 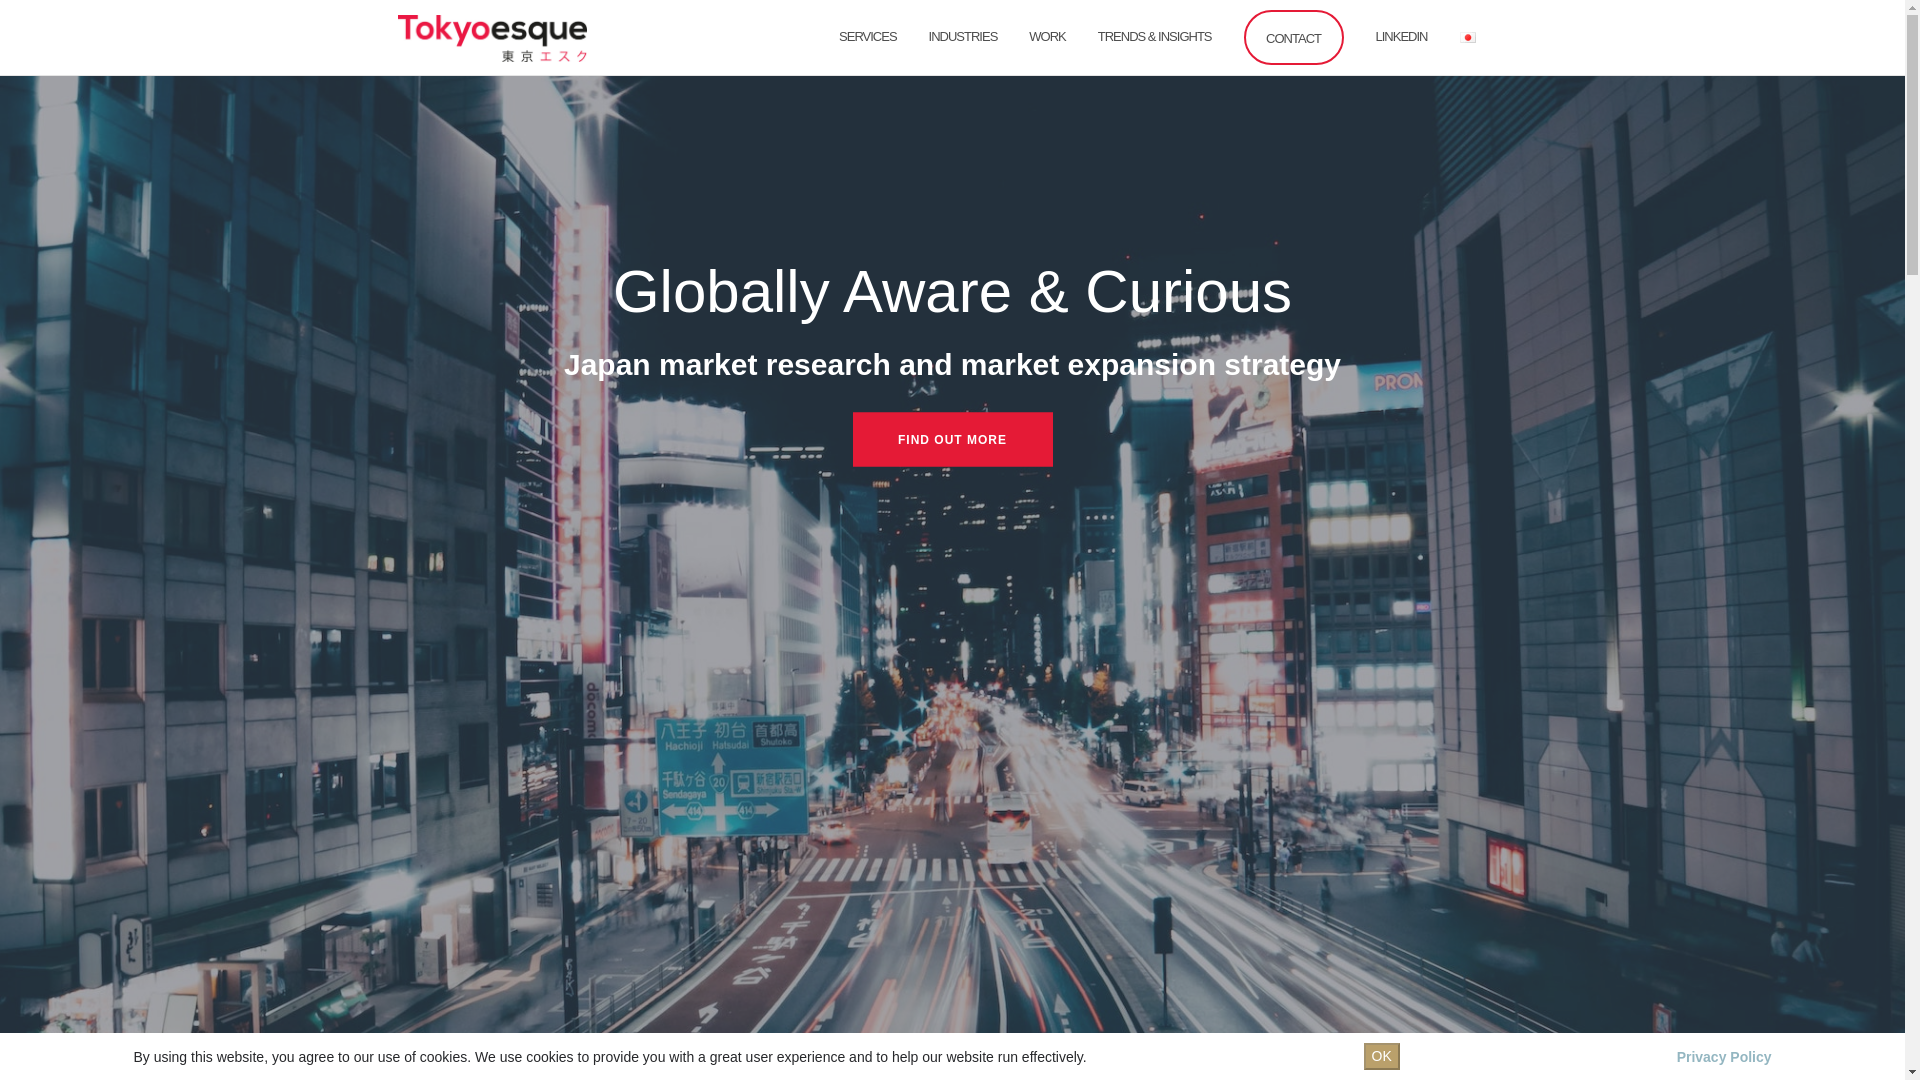 What do you see at coordinates (964, 36) in the screenshot?
I see `Industries` at bounding box center [964, 36].